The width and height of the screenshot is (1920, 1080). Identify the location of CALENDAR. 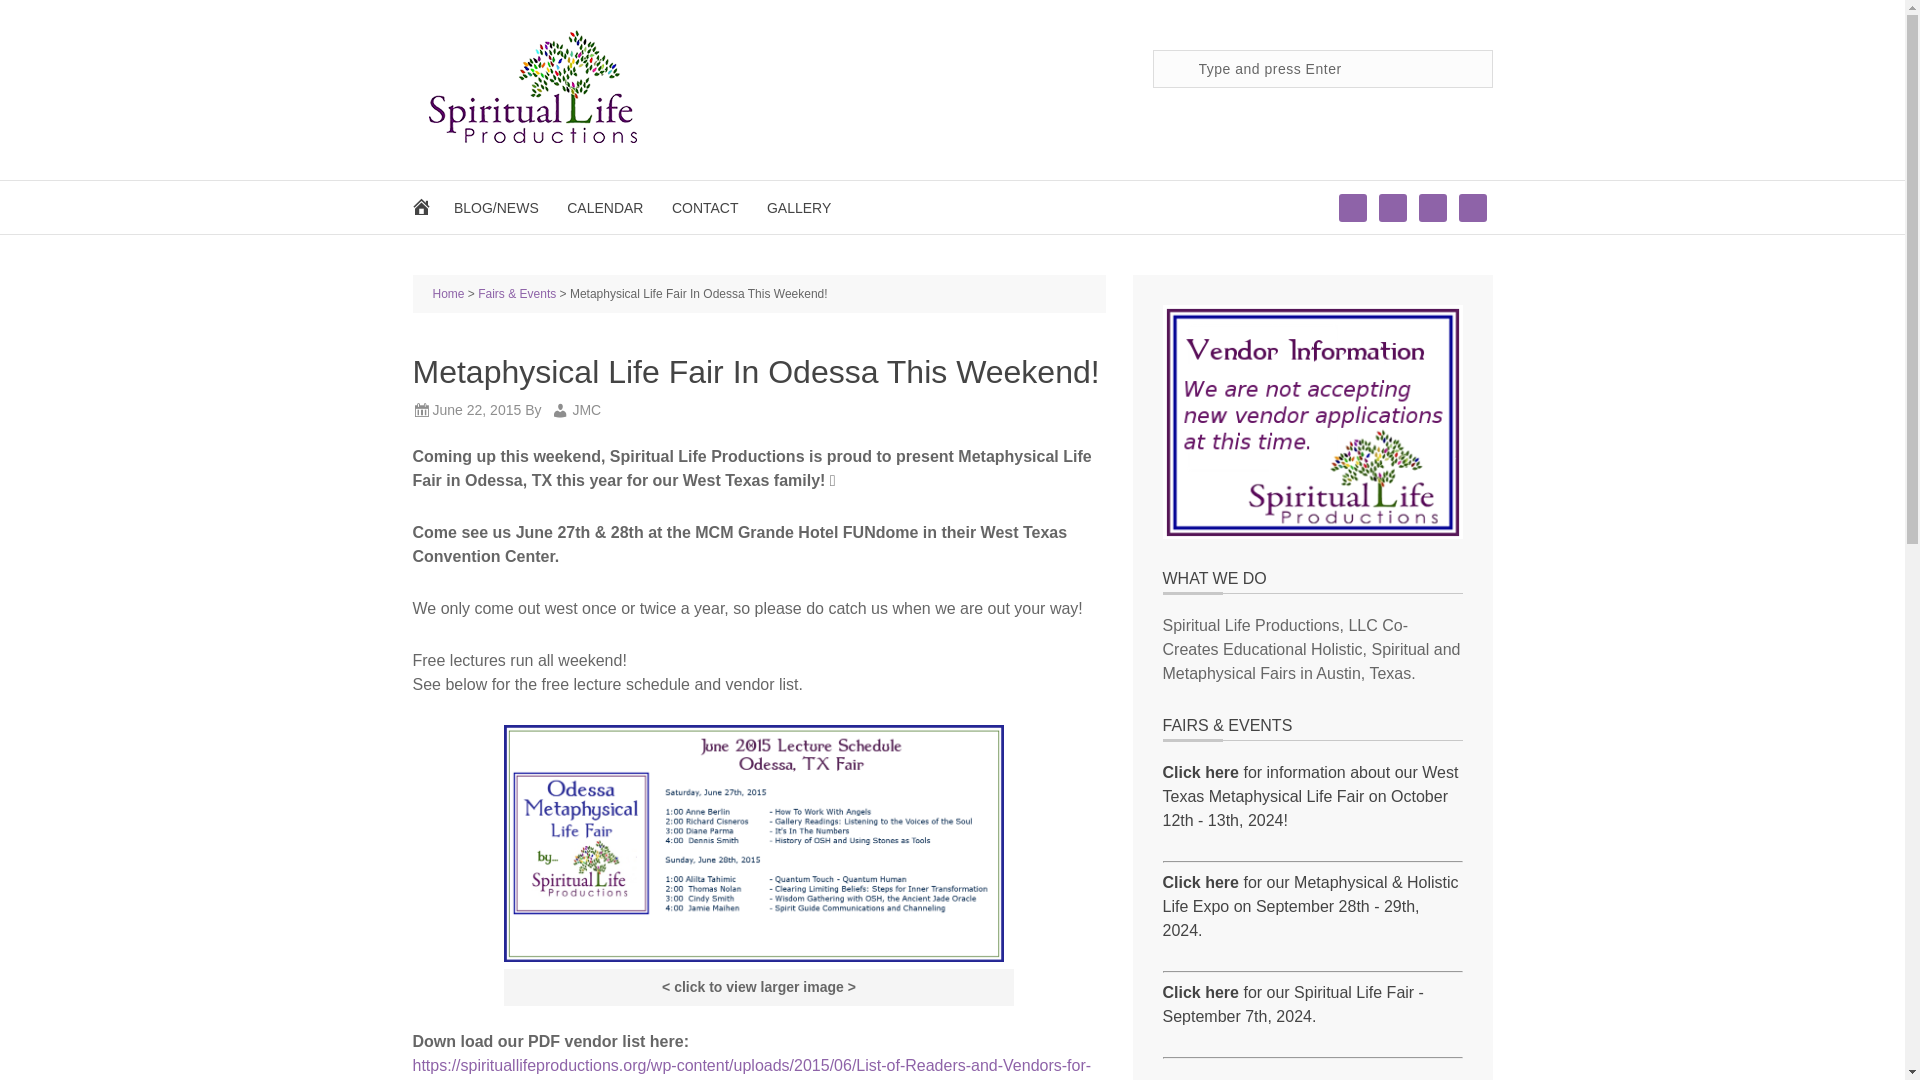
(604, 208).